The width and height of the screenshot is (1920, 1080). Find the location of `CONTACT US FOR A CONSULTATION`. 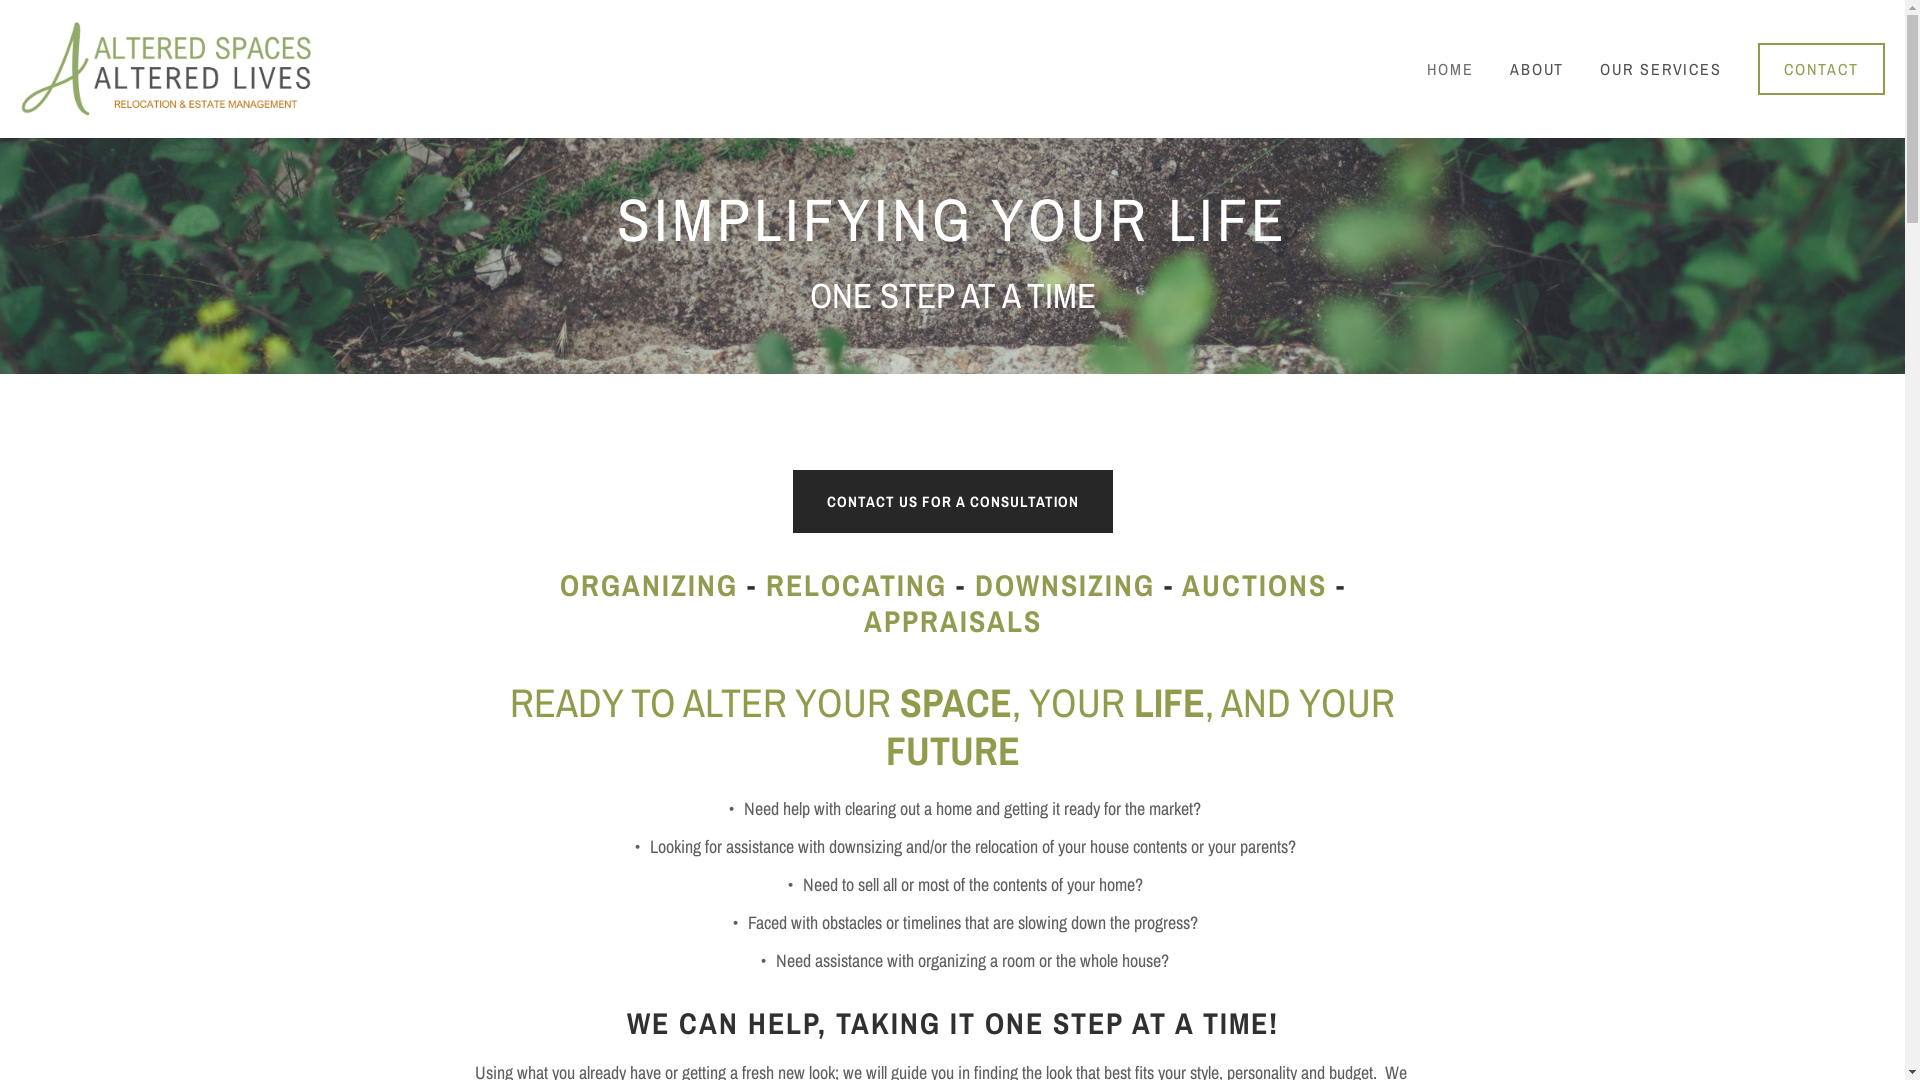

CONTACT US FOR A CONSULTATION is located at coordinates (952, 502).